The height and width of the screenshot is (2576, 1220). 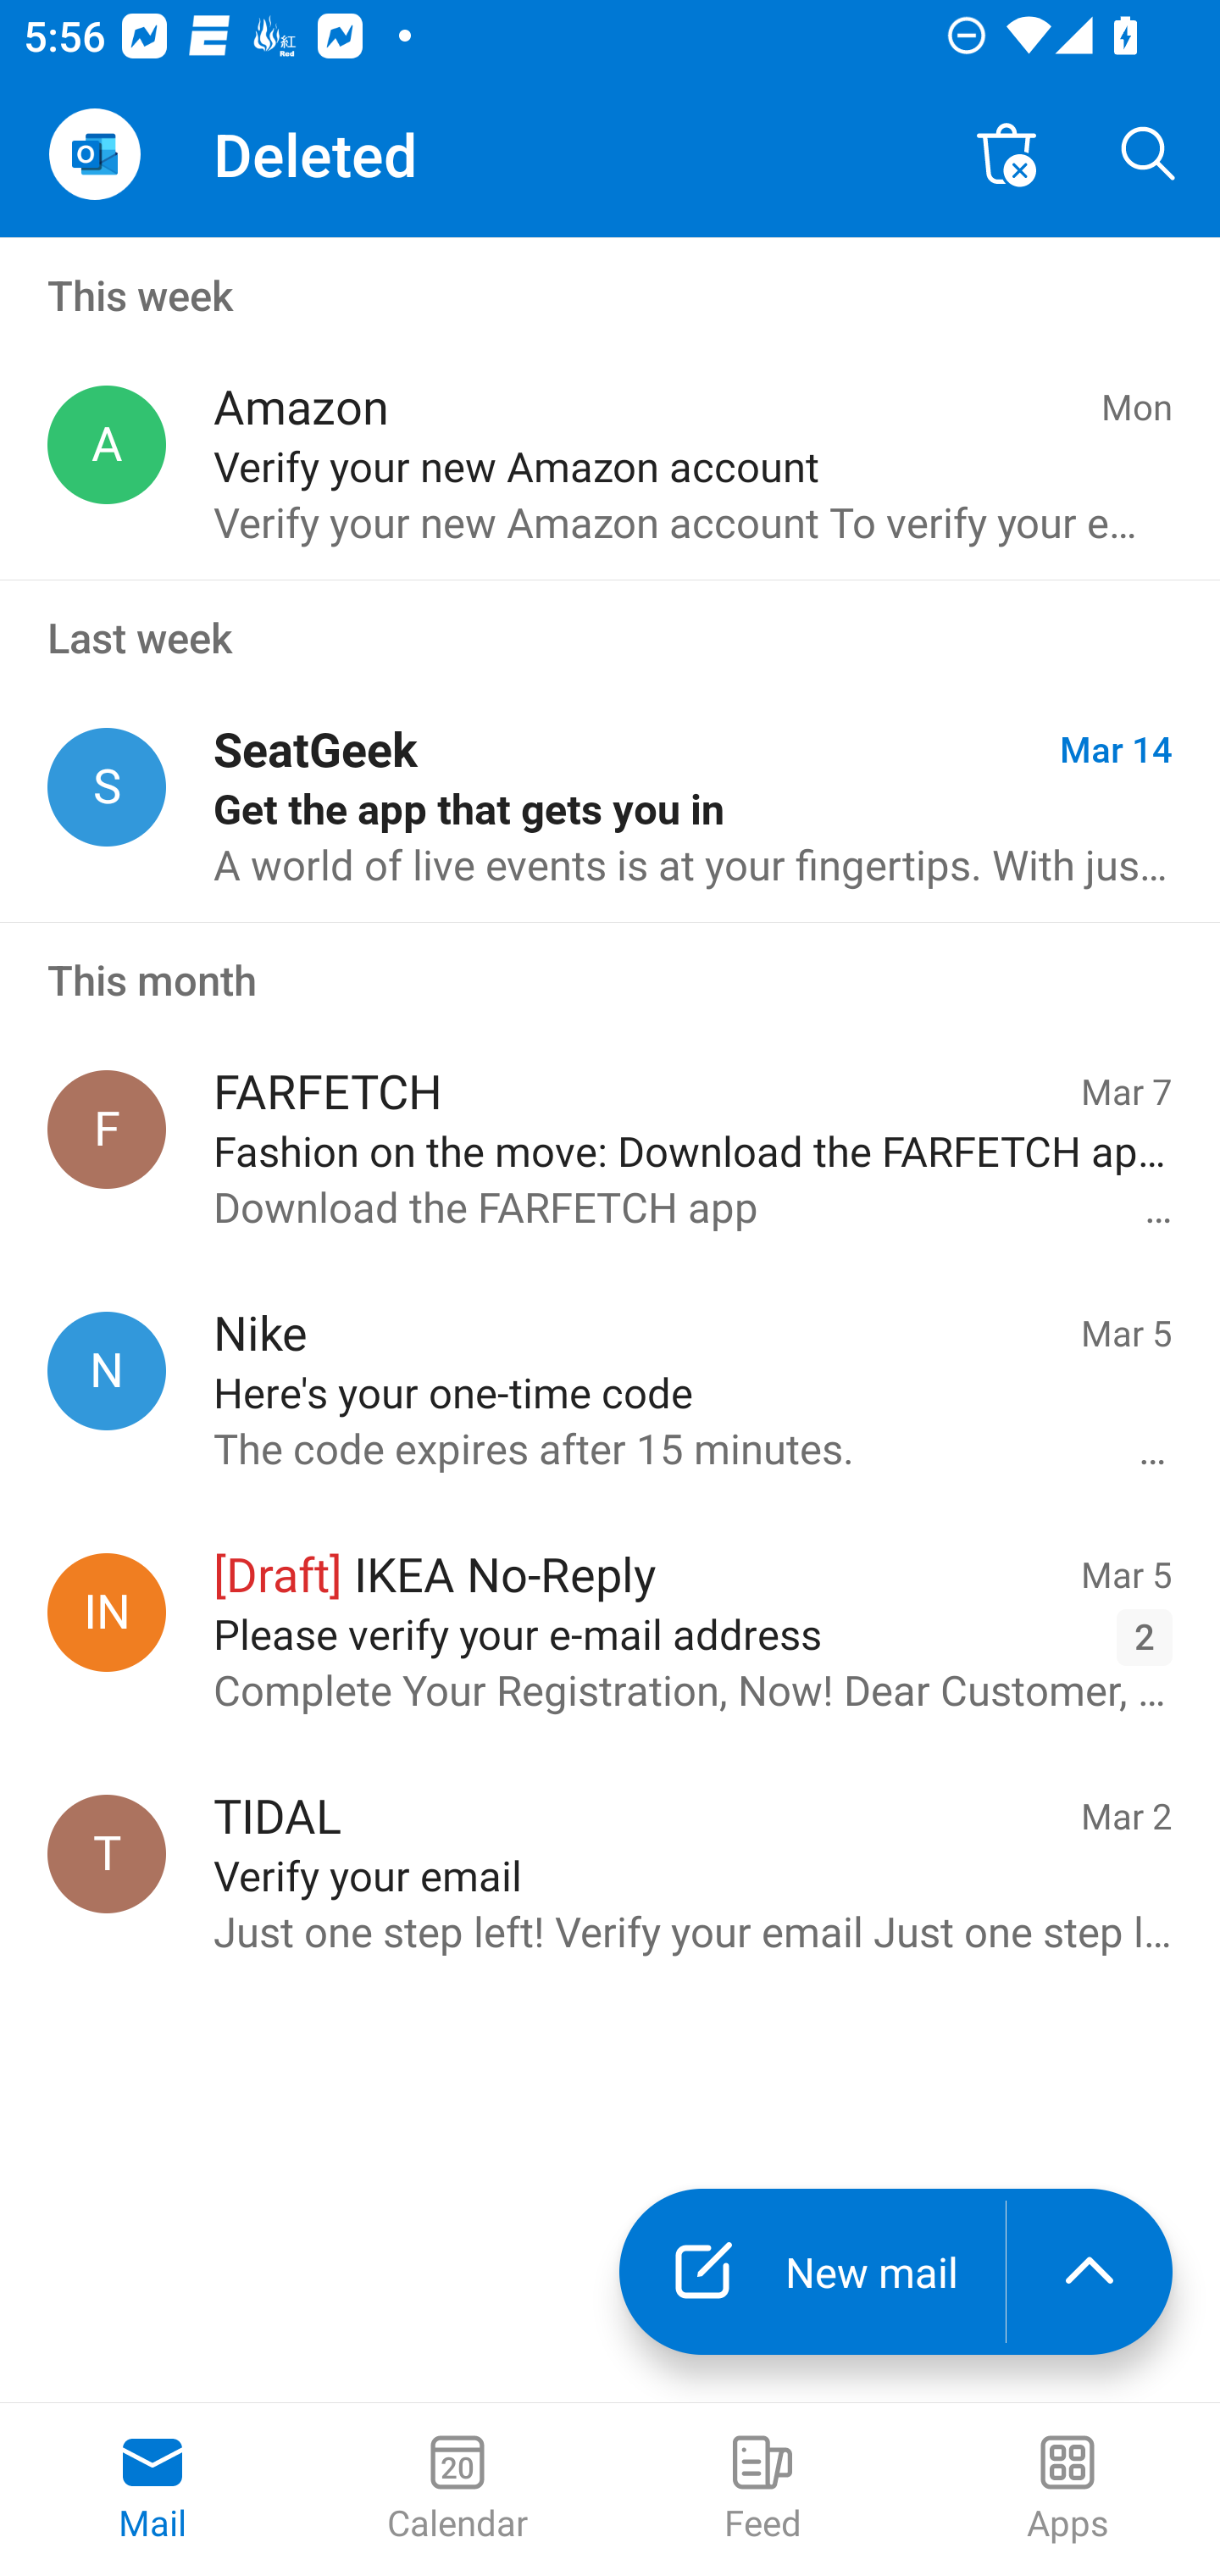 I want to click on Feed, so click(x=762, y=2490).